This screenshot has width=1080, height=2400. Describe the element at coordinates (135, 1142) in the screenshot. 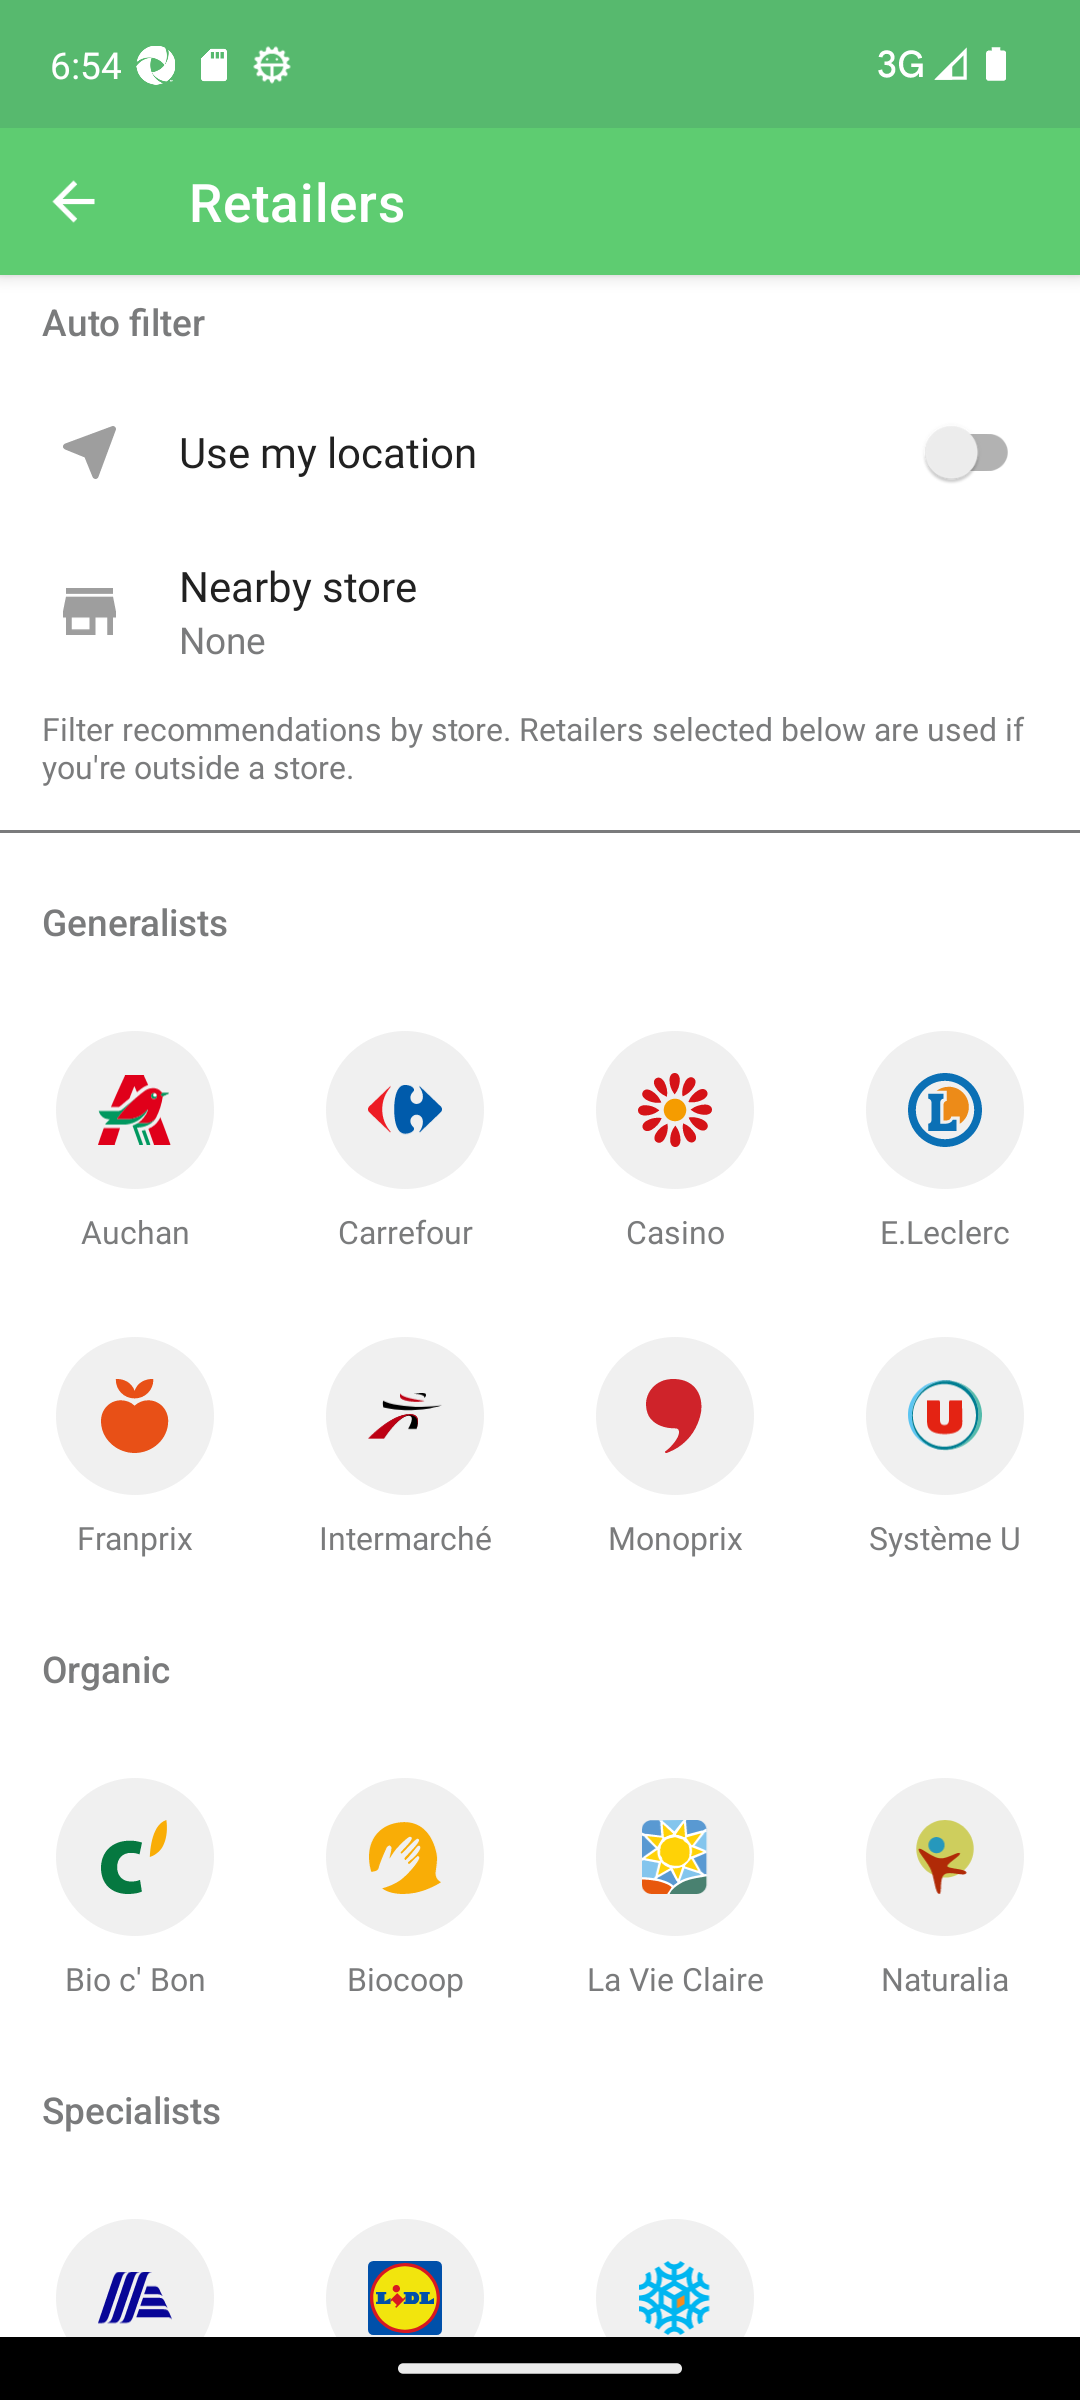

I see `Auchan` at that location.